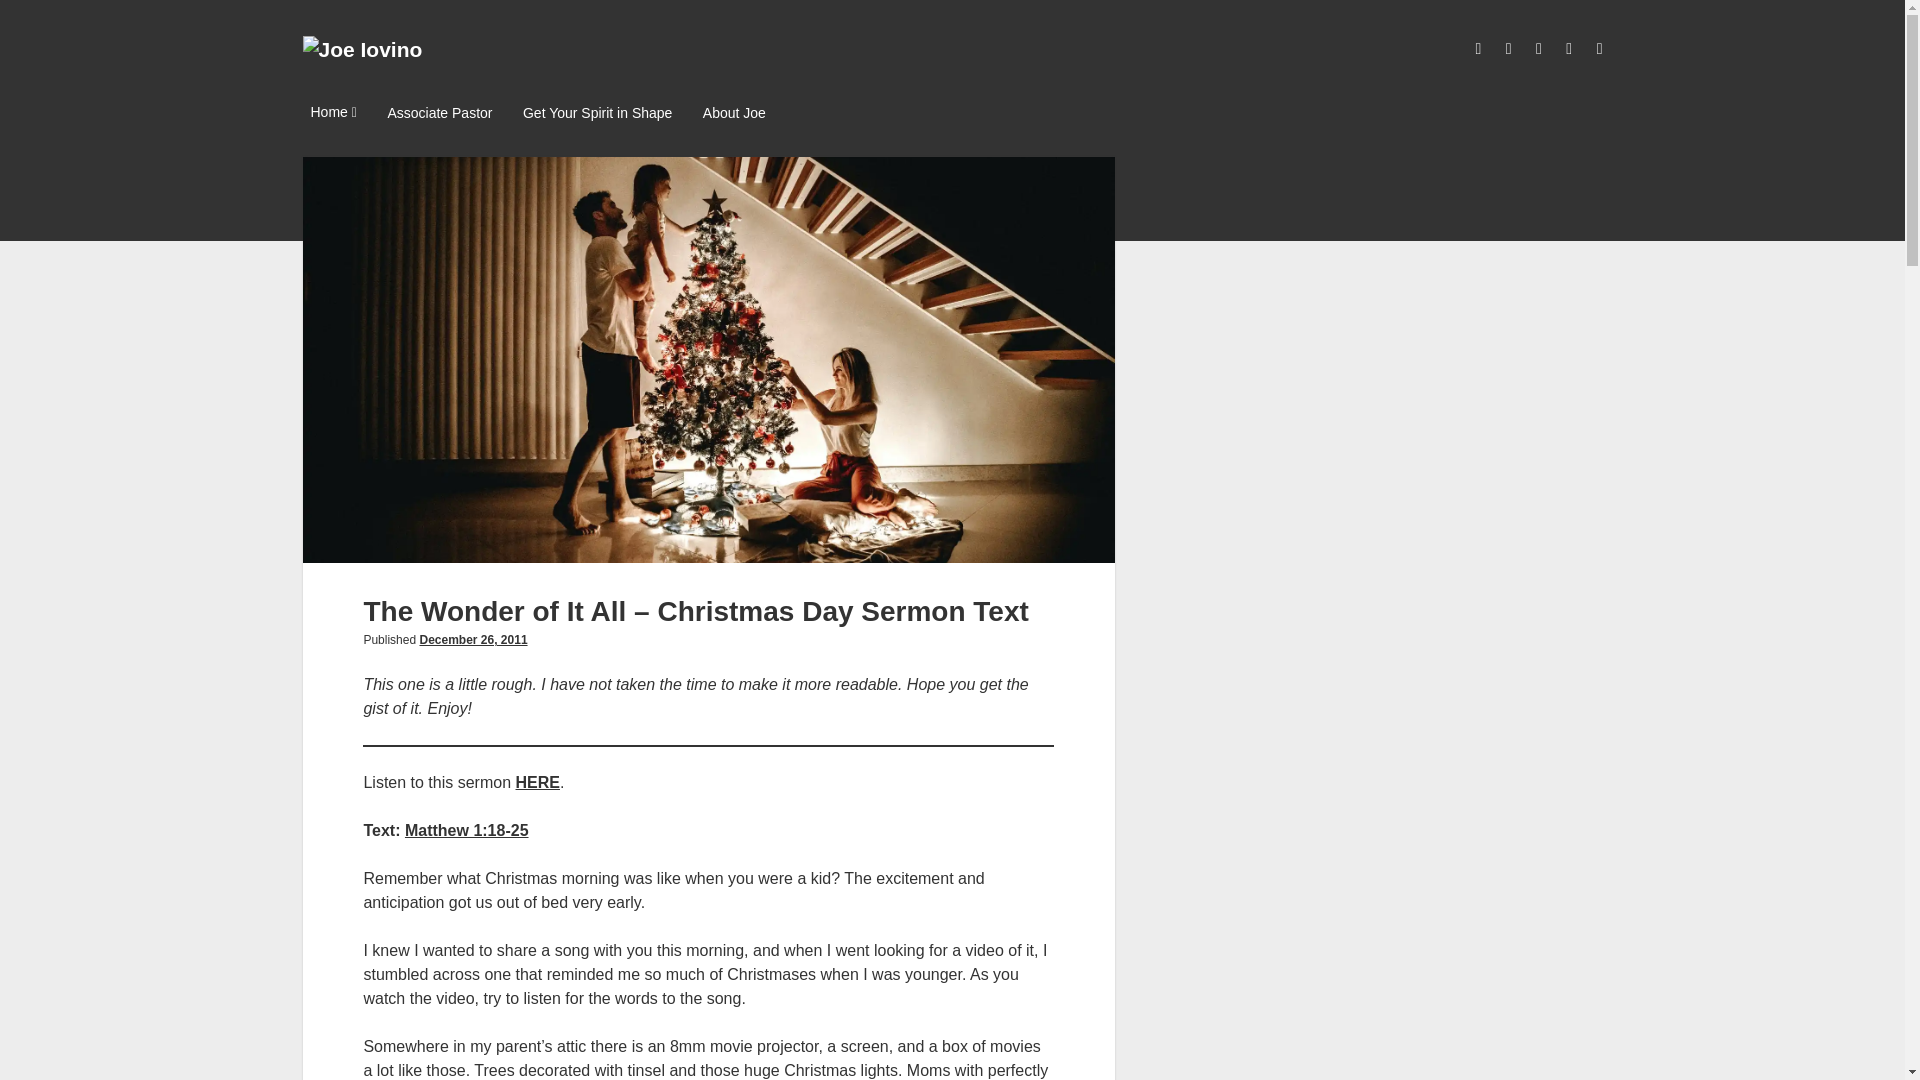  I want to click on Matthew 1:18-25, so click(467, 830).